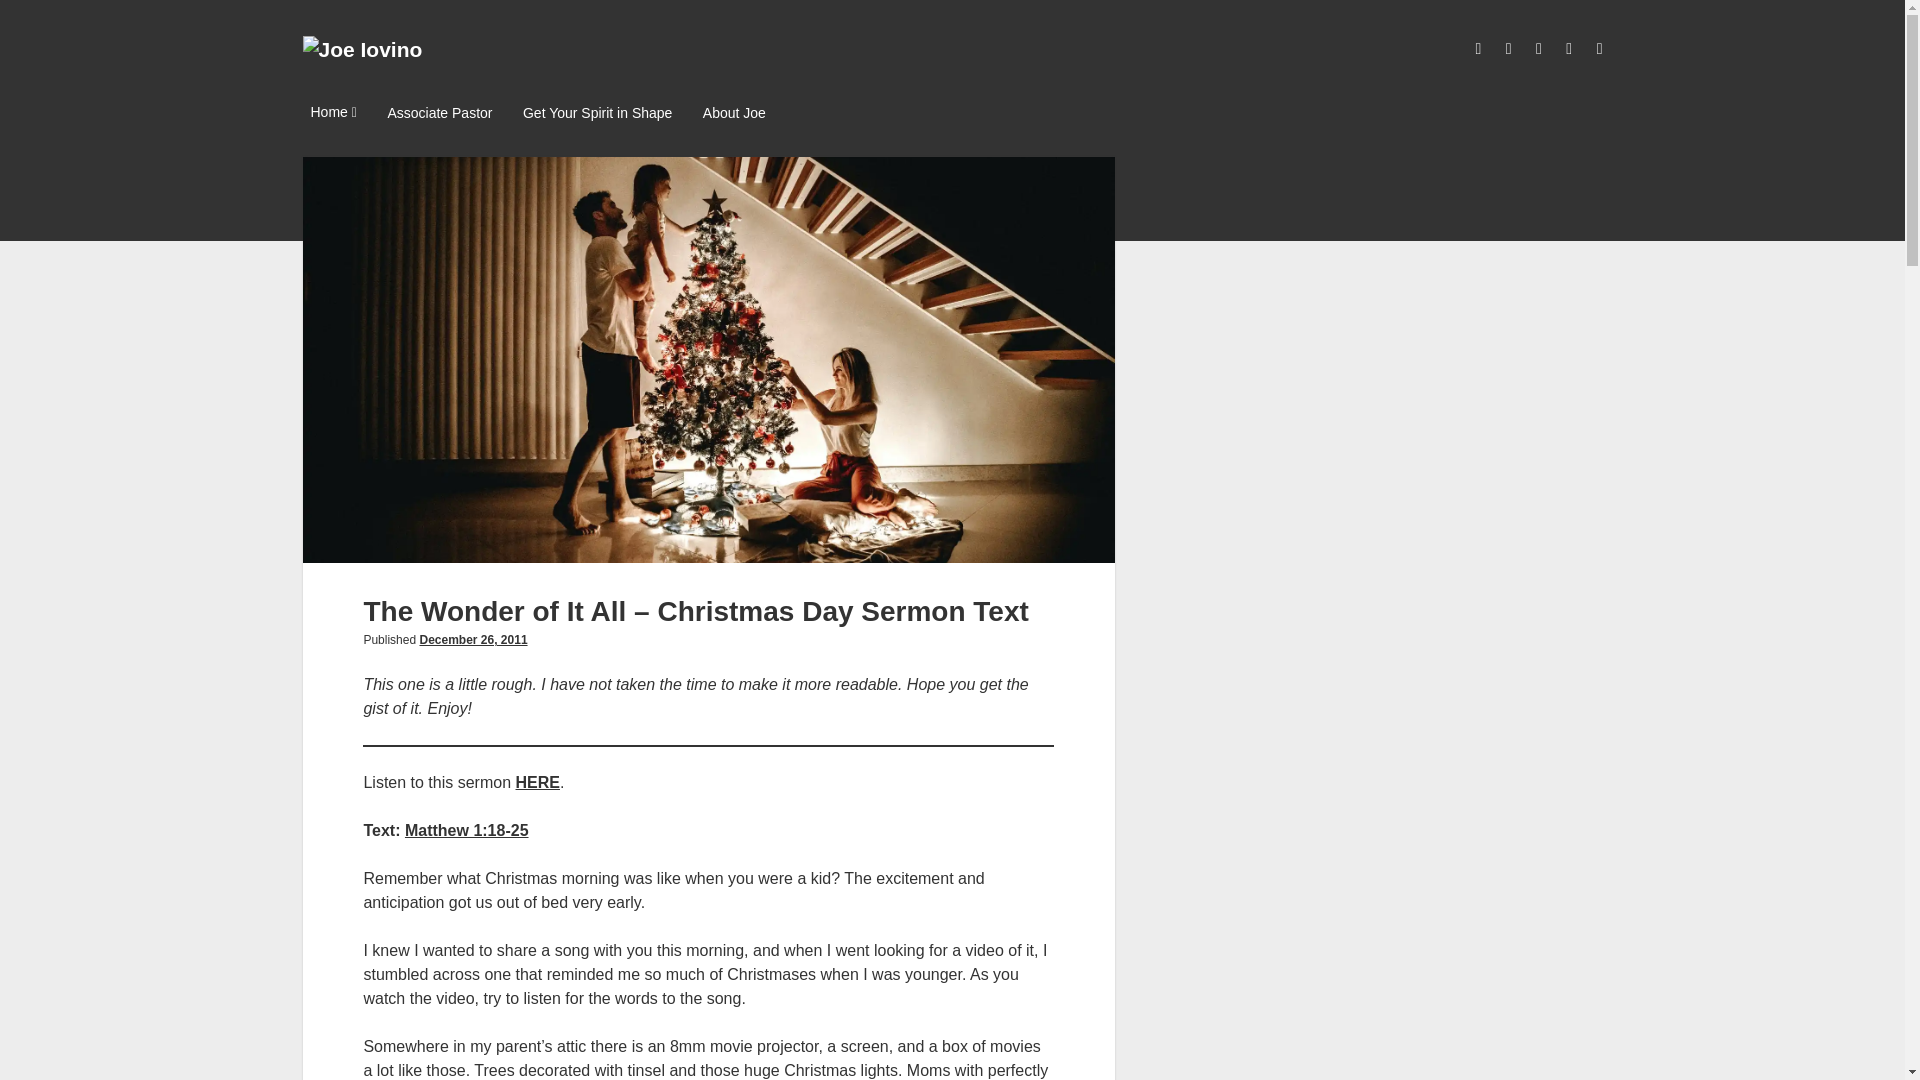  I want to click on Matthew 1:18-25, so click(467, 830).